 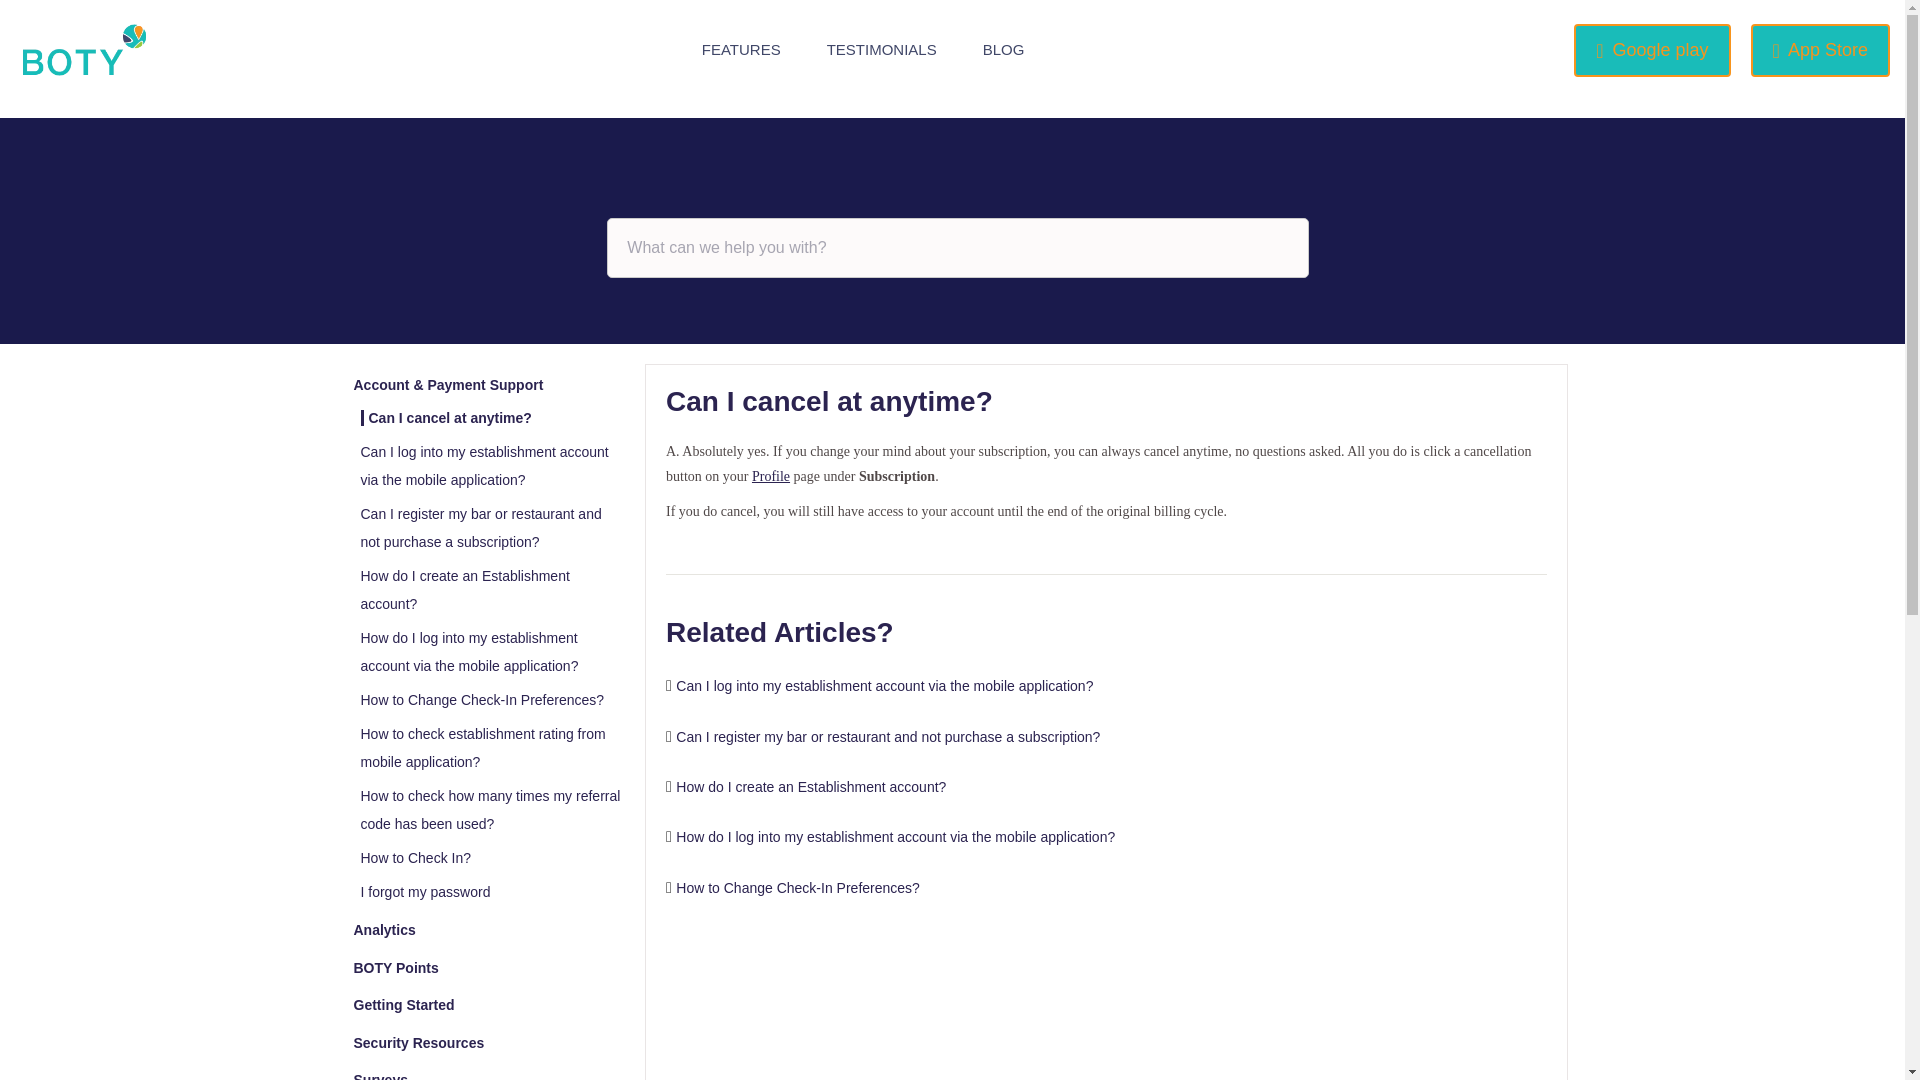 I want to click on FEATURES, so click(x=742, y=50).